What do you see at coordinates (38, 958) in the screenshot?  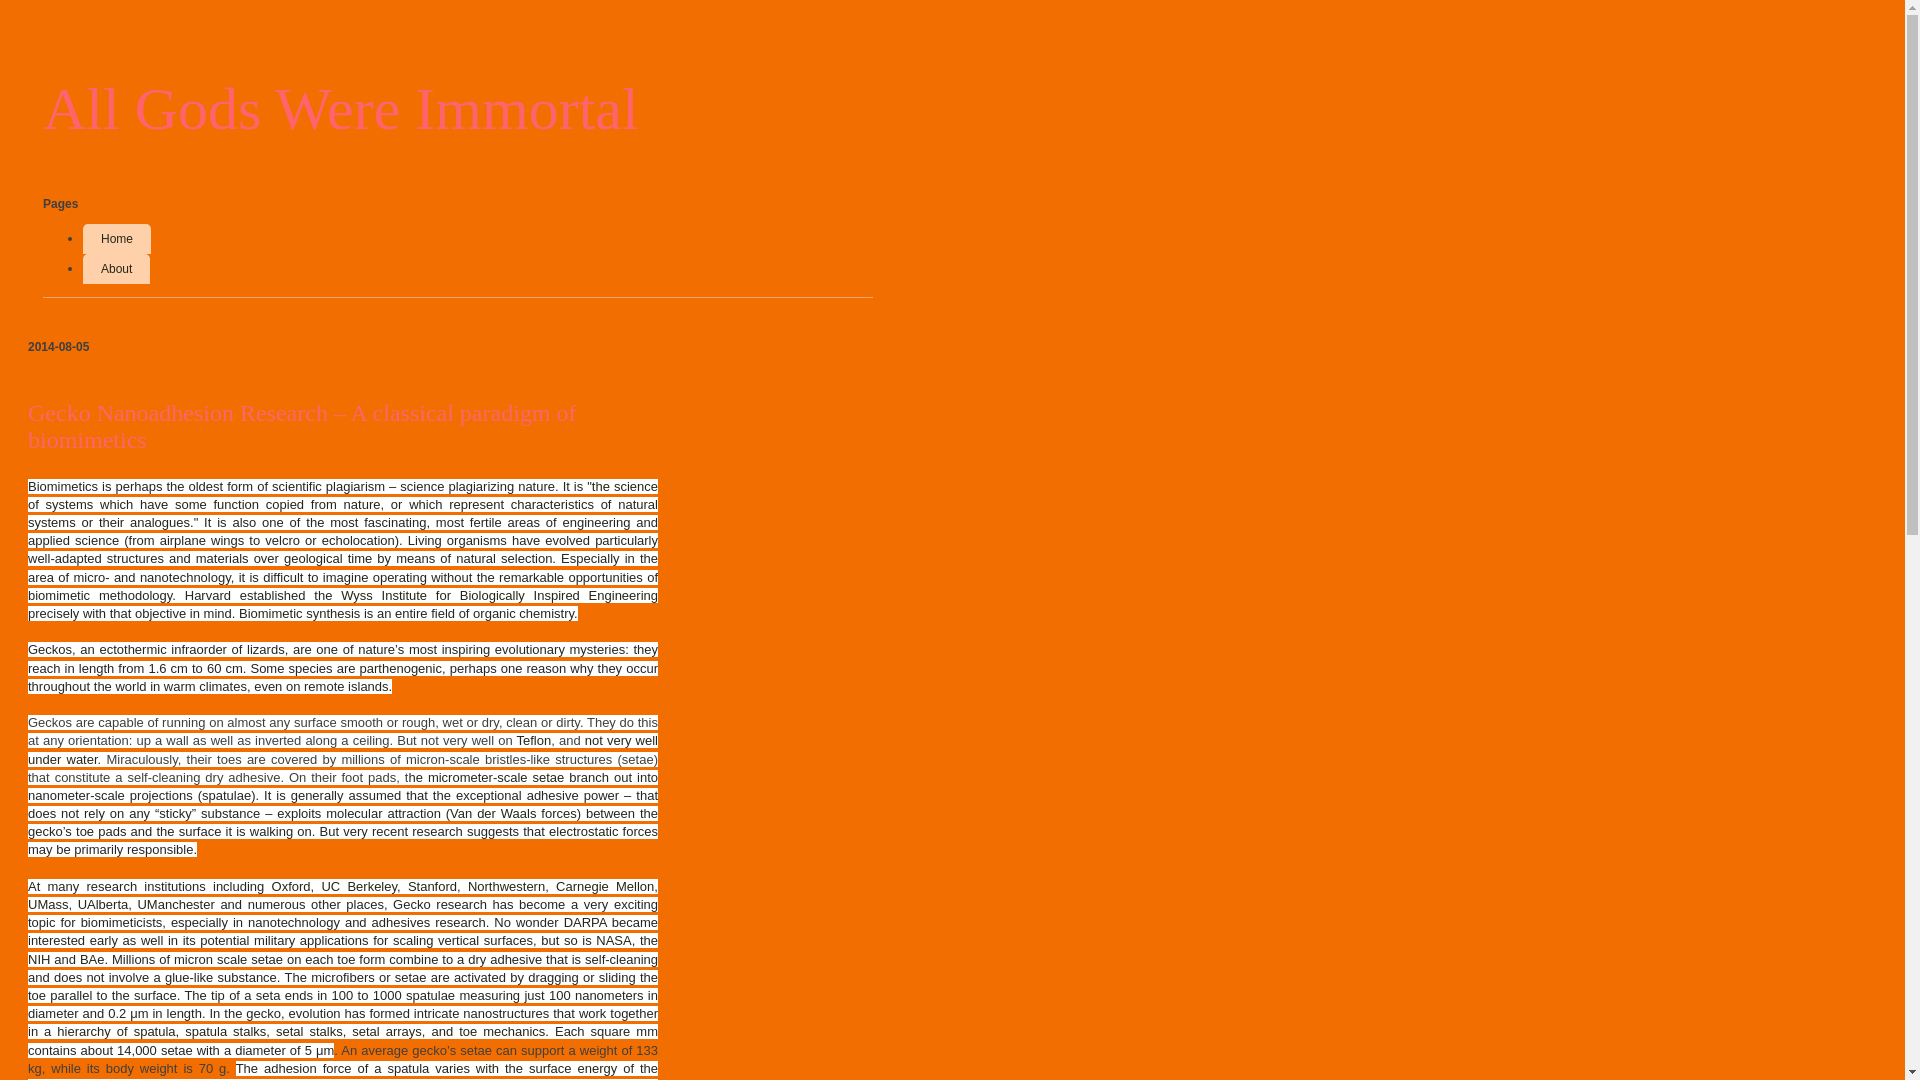 I see `NIH` at bounding box center [38, 958].